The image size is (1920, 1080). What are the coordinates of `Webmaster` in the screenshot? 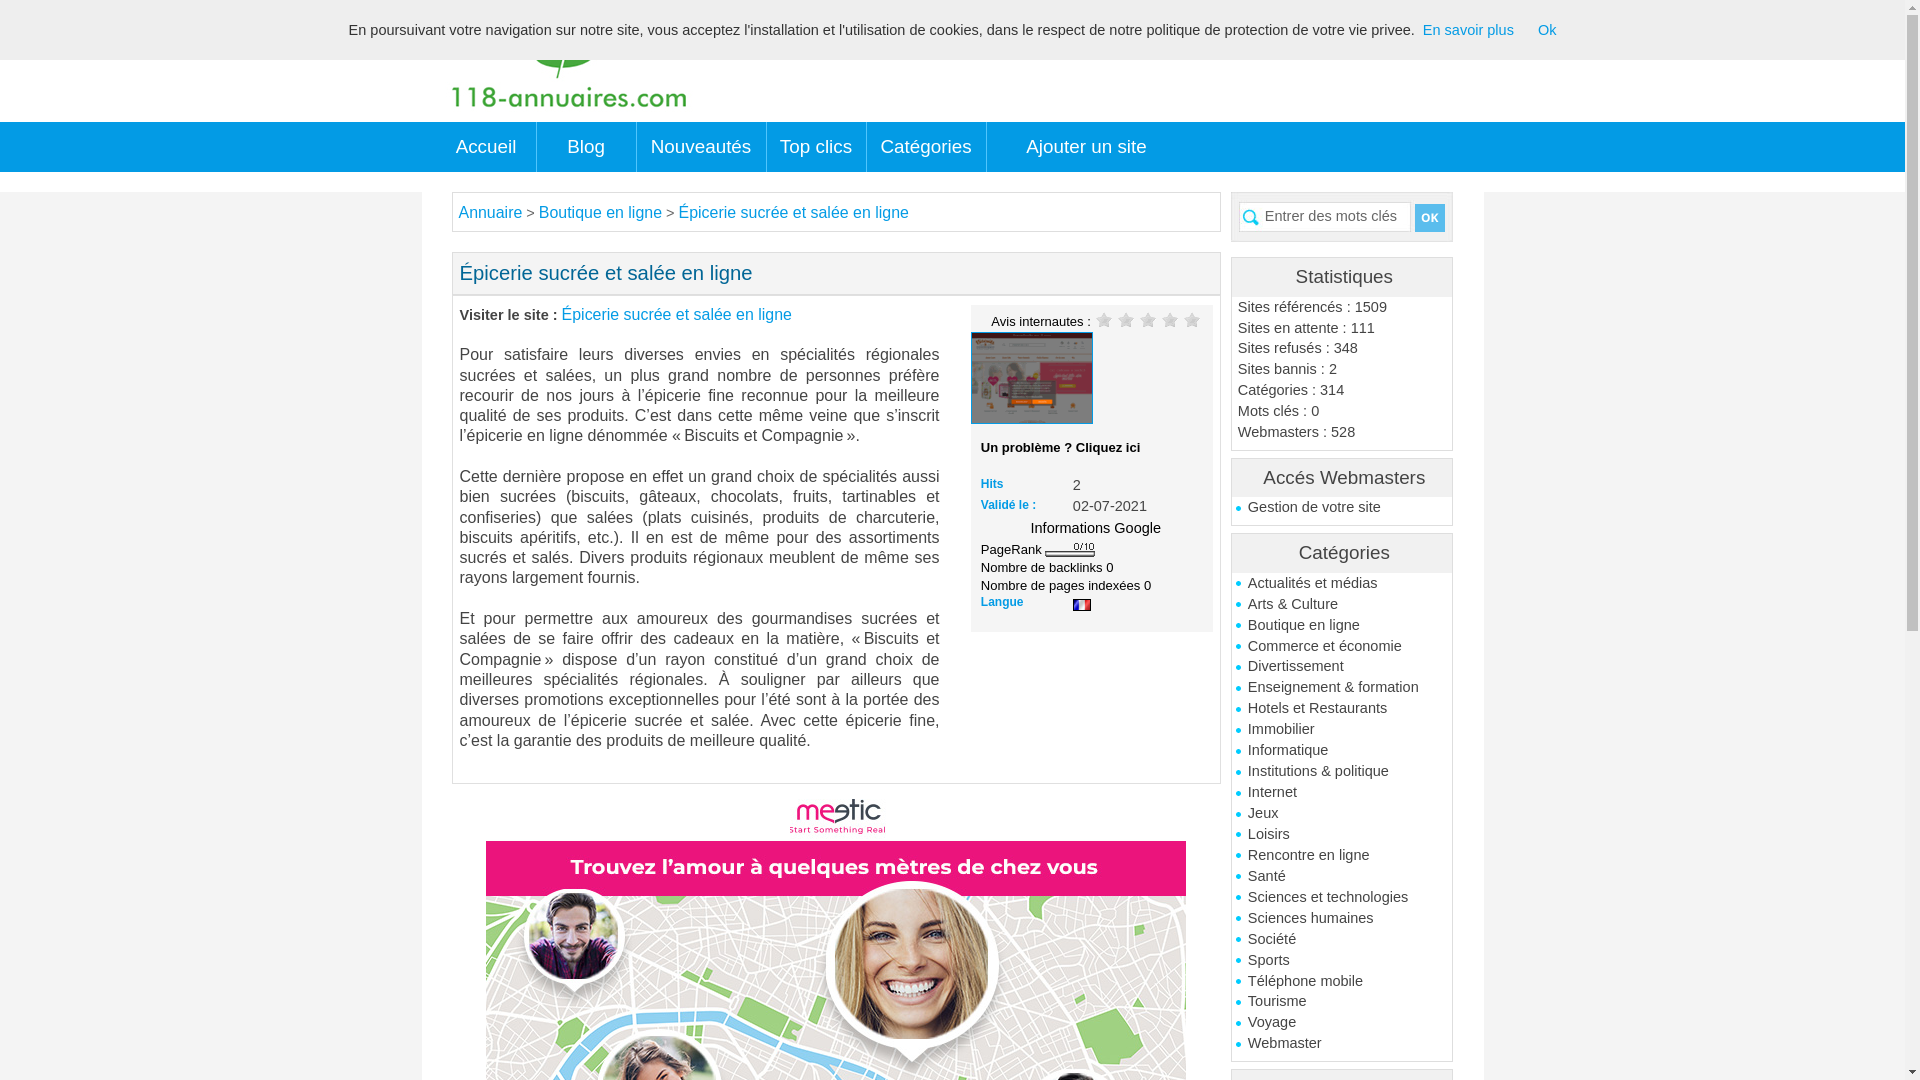 It's located at (1342, 1044).